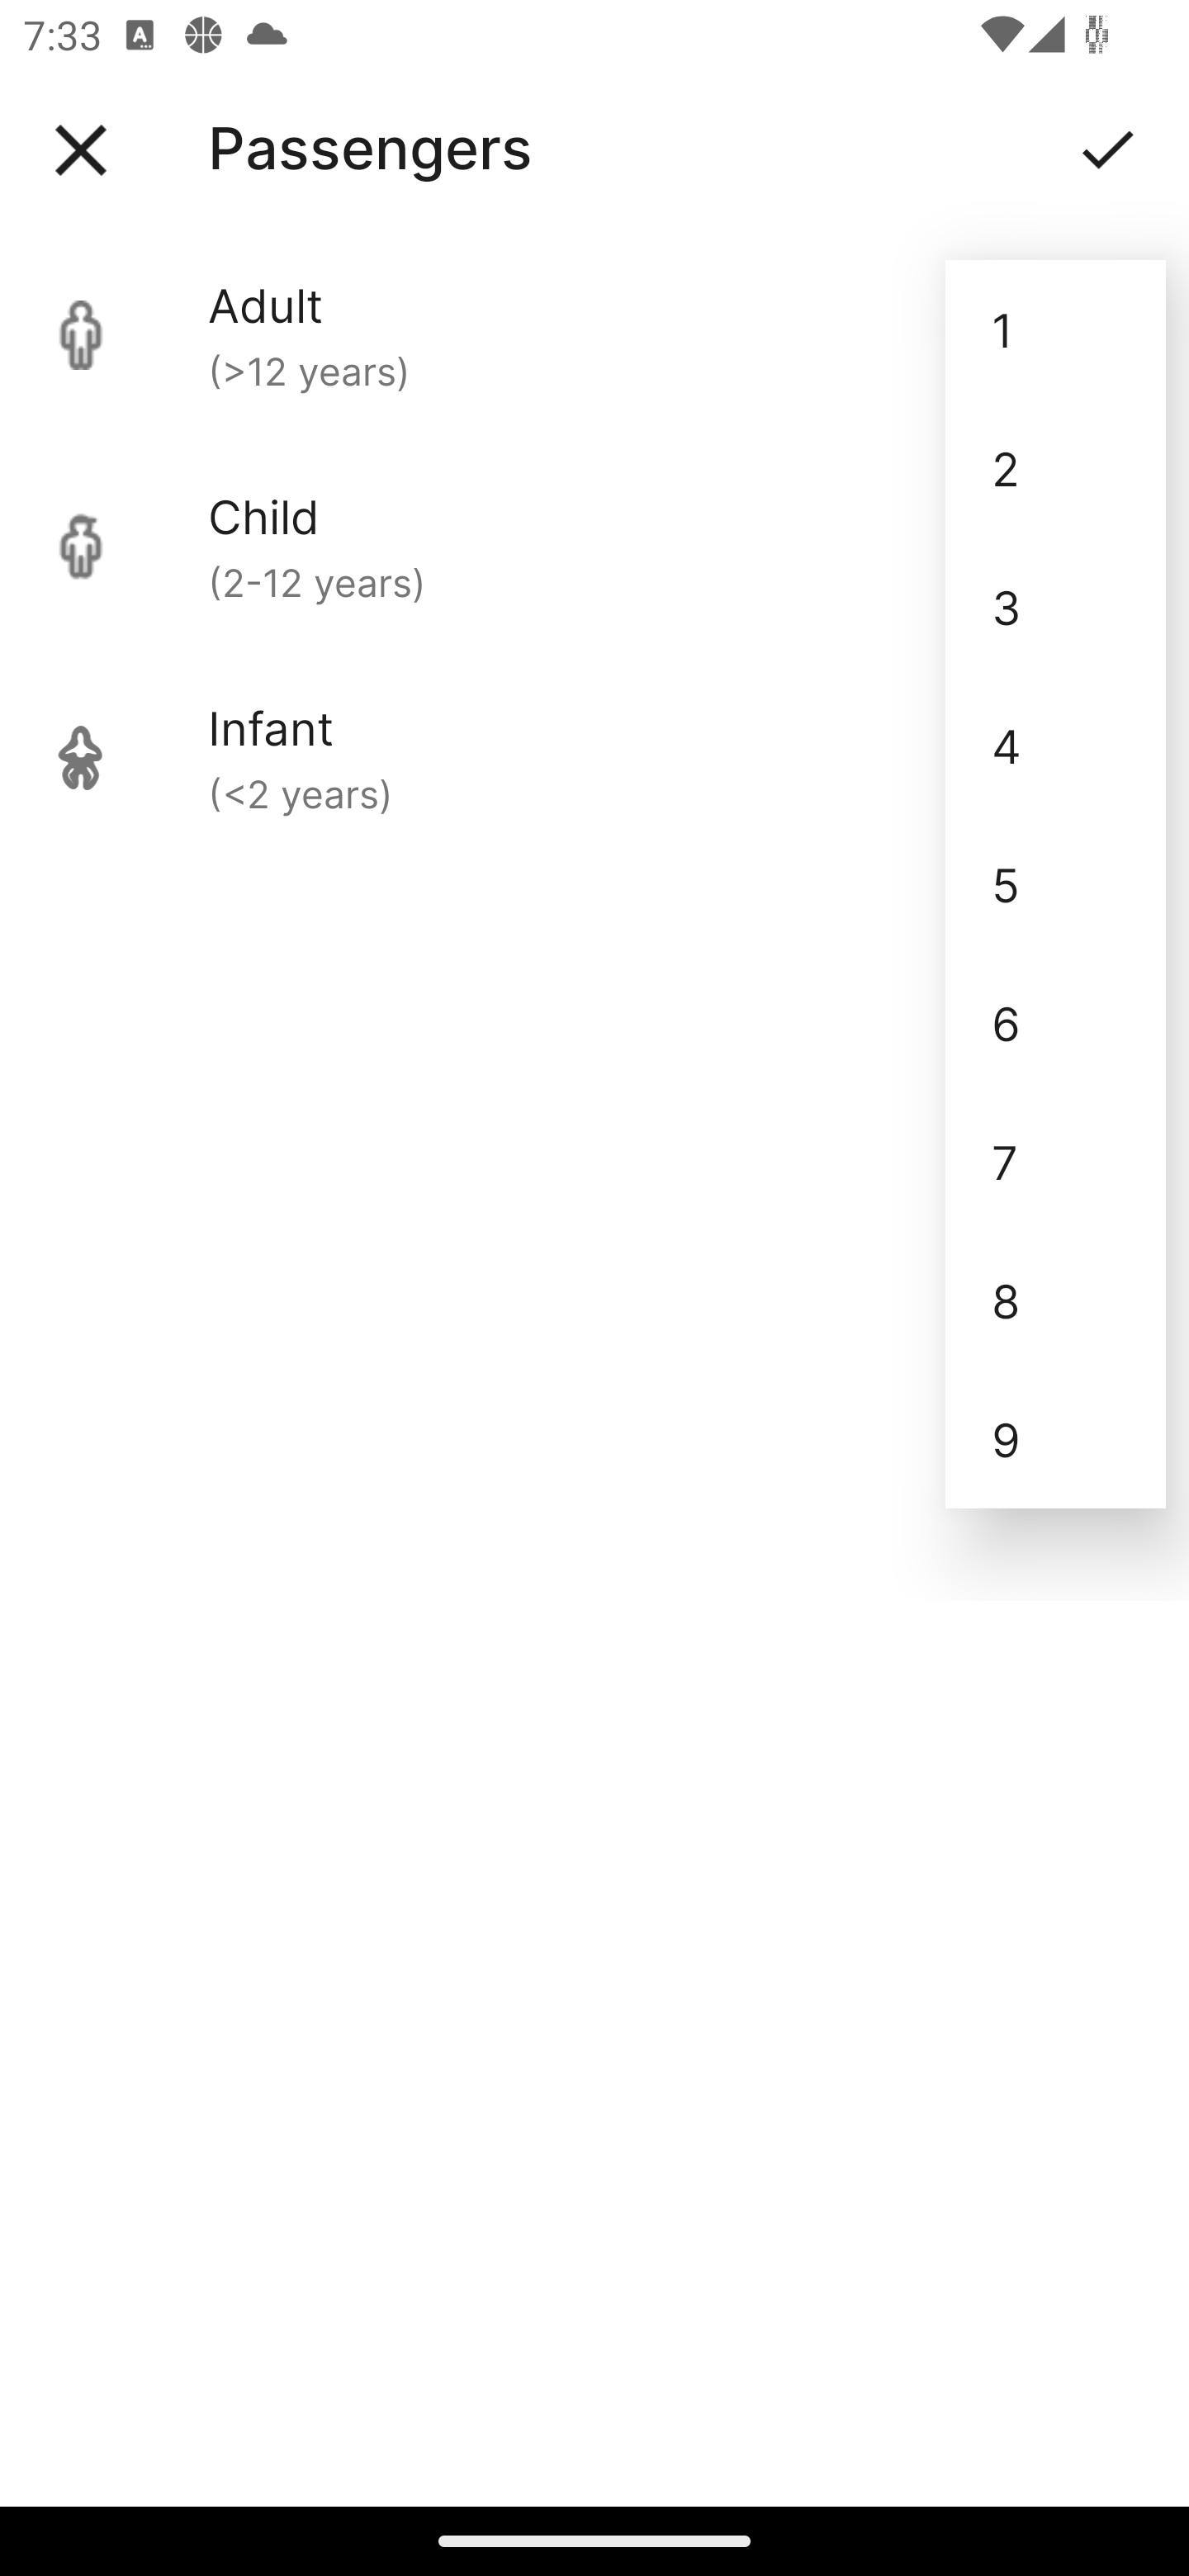 The image size is (1189, 2576). Describe the element at coordinates (1055, 1440) in the screenshot. I see `9` at that location.